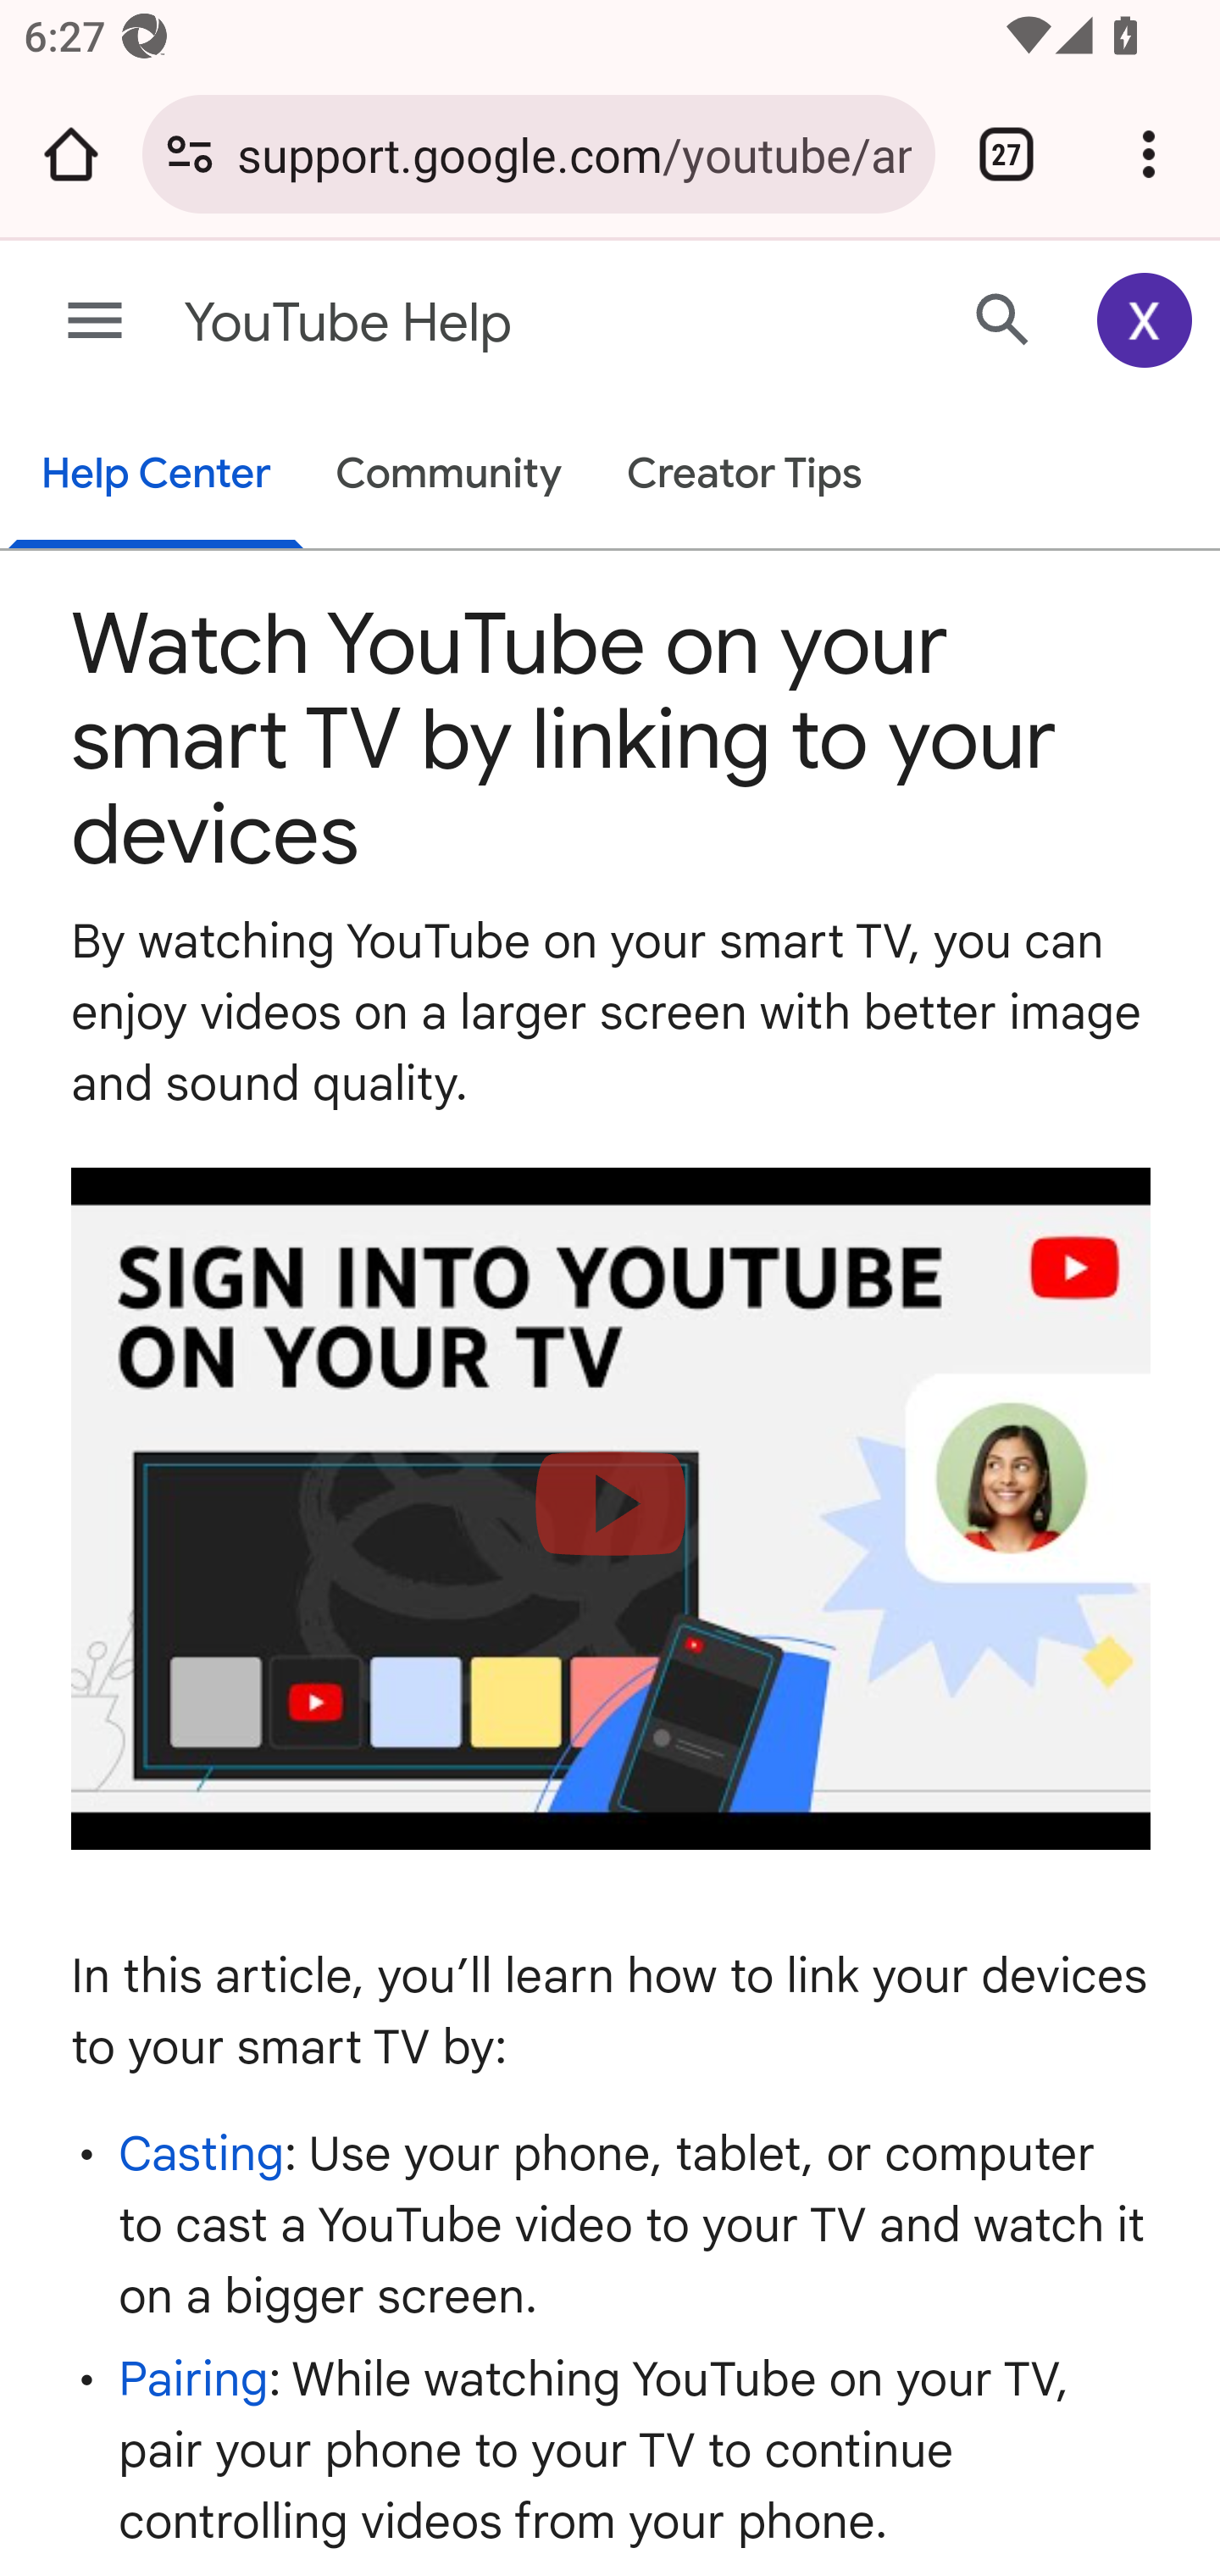  Describe the element at coordinates (449, 476) in the screenshot. I see `Community` at that location.